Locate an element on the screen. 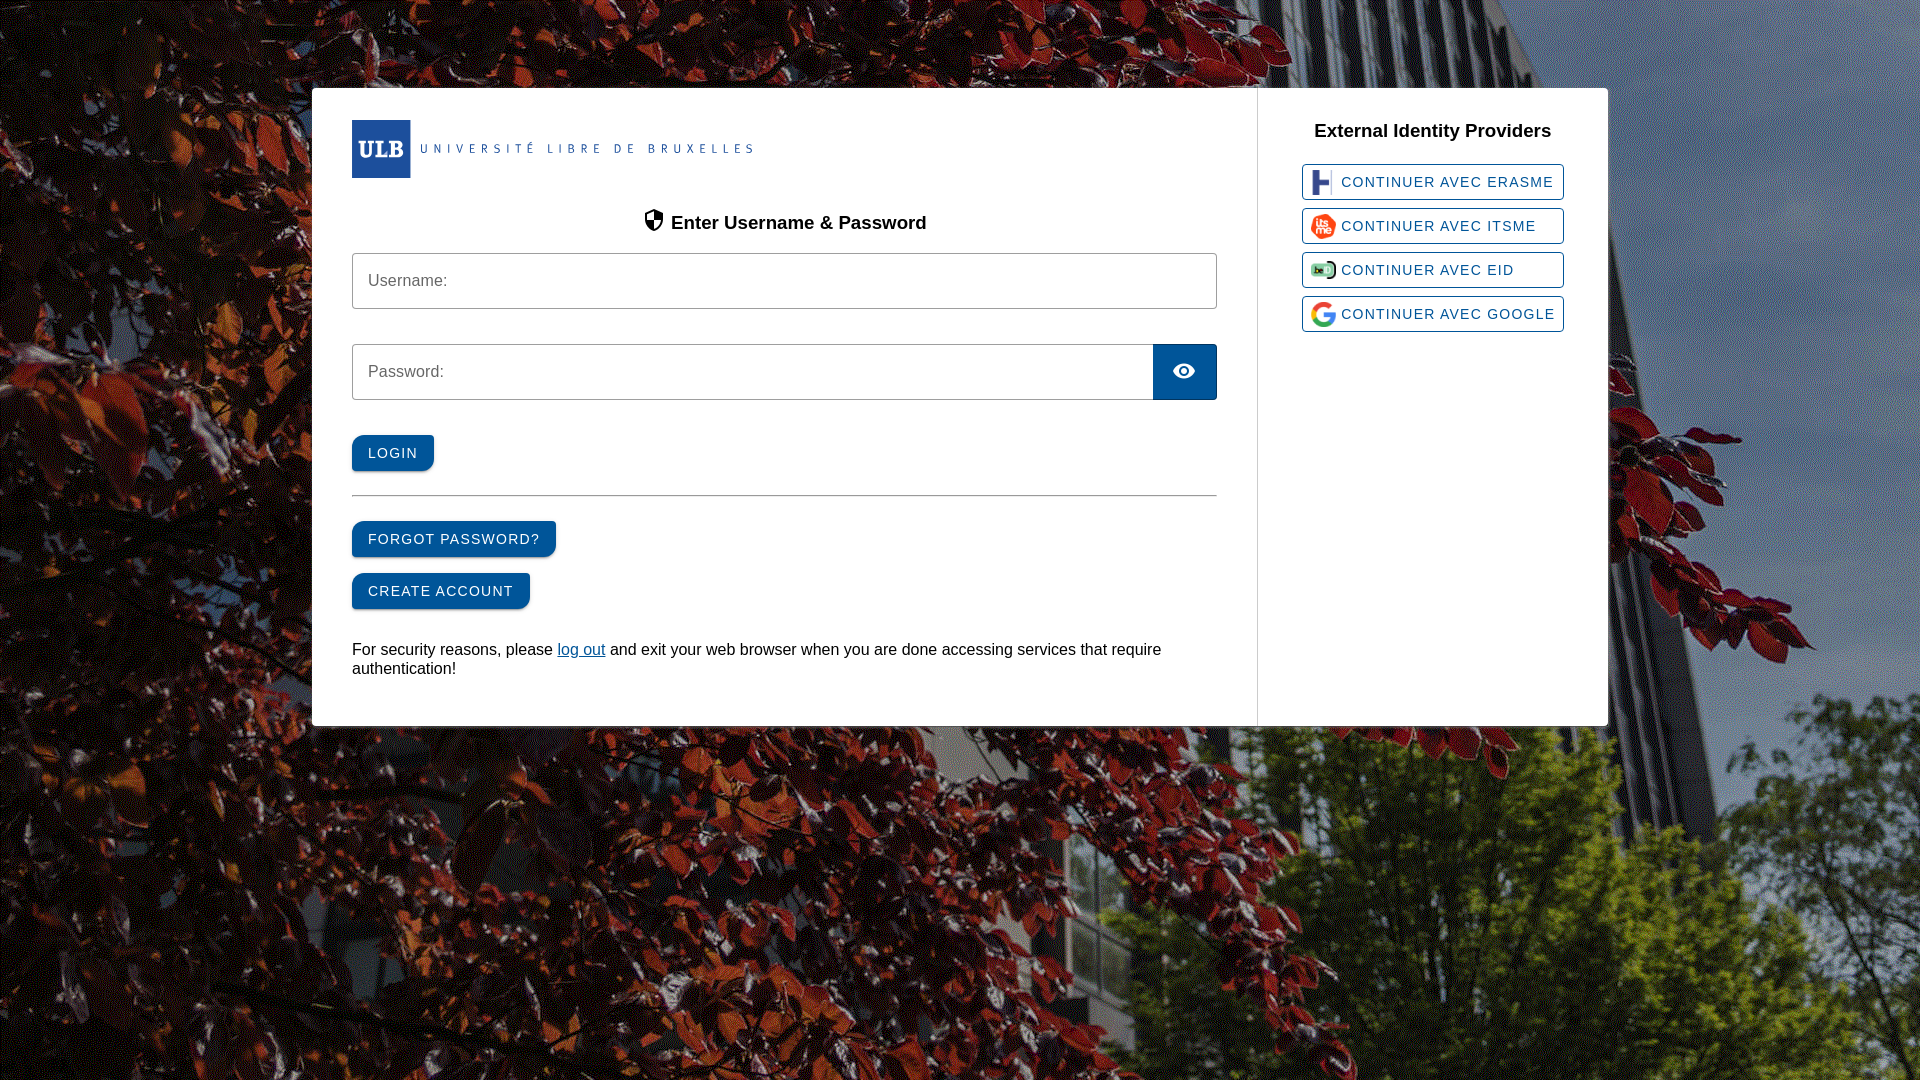   CONTINUER AVEC EID is located at coordinates (1433, 270).